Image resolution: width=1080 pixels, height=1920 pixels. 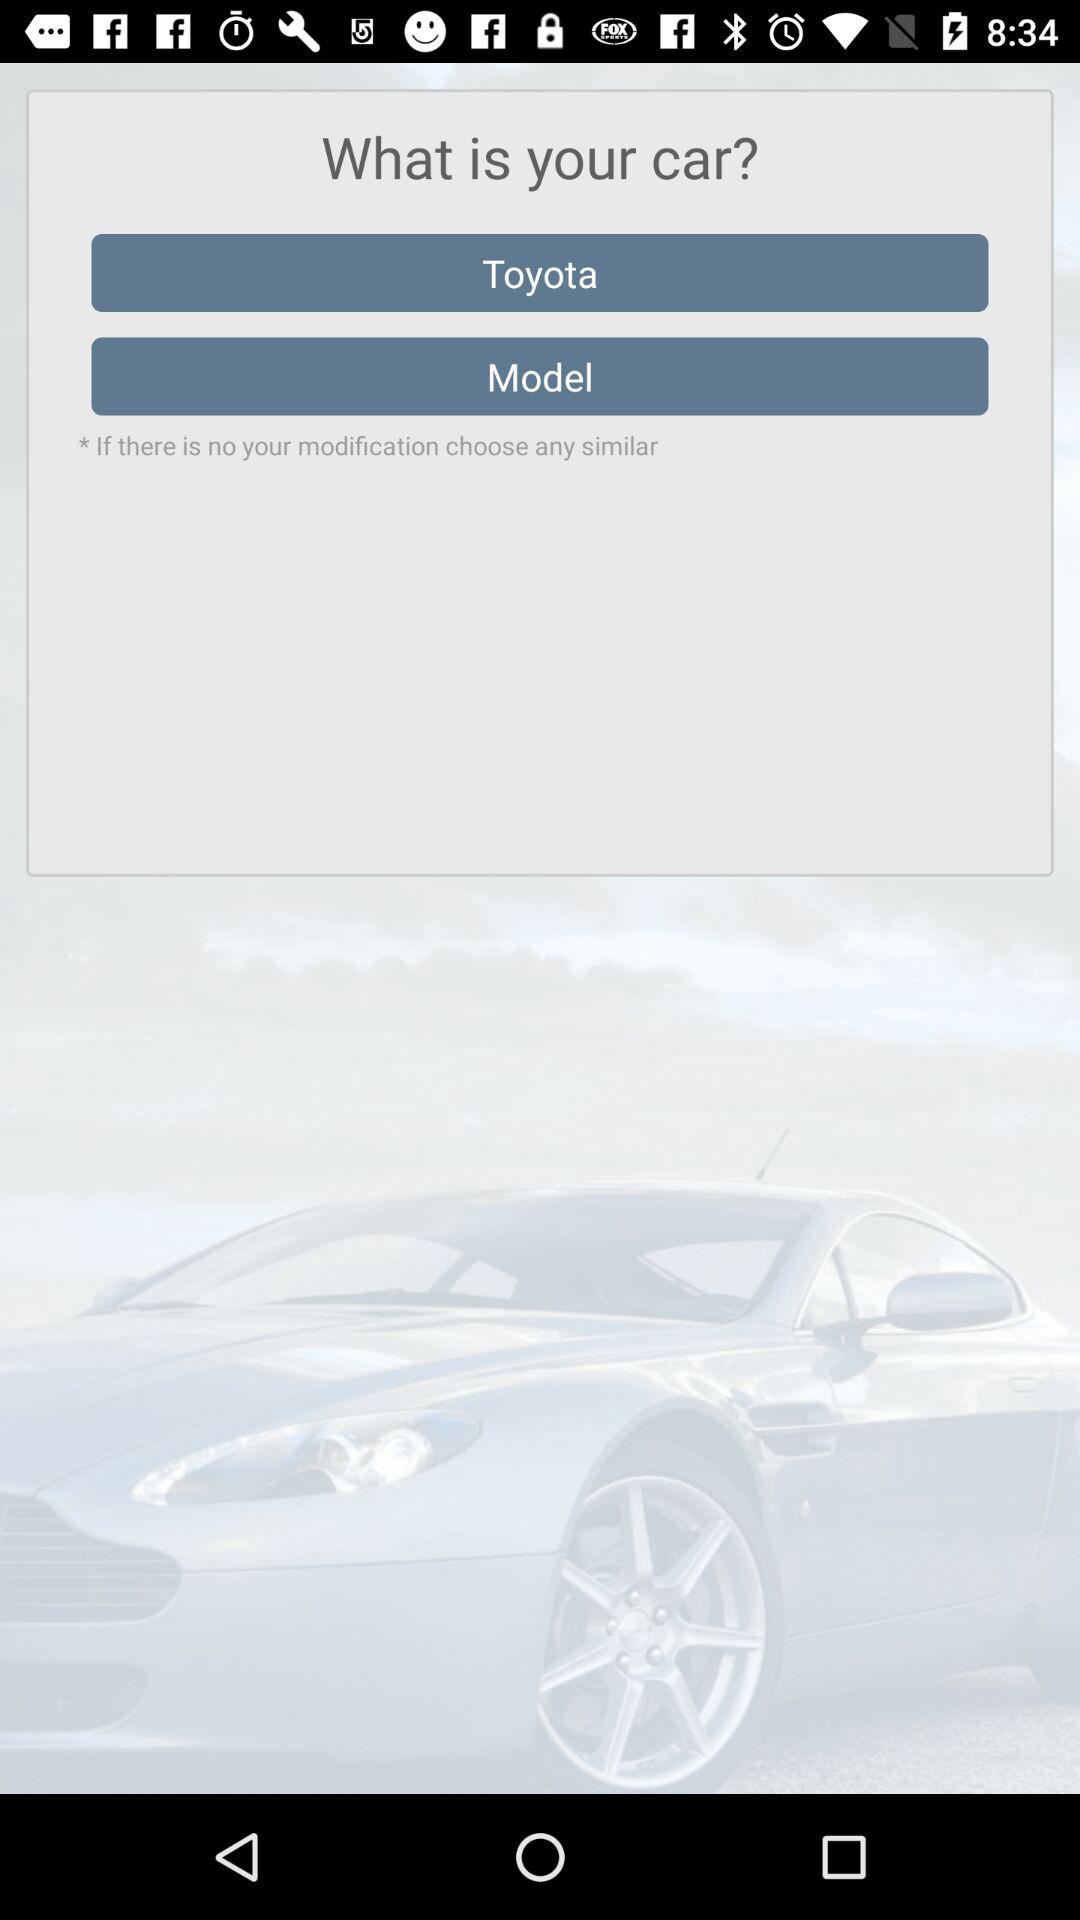 What do you see at coordinates (540, 272) in the screenshot?
I see `select the item below what is your item` at bounding box center [540, 272].